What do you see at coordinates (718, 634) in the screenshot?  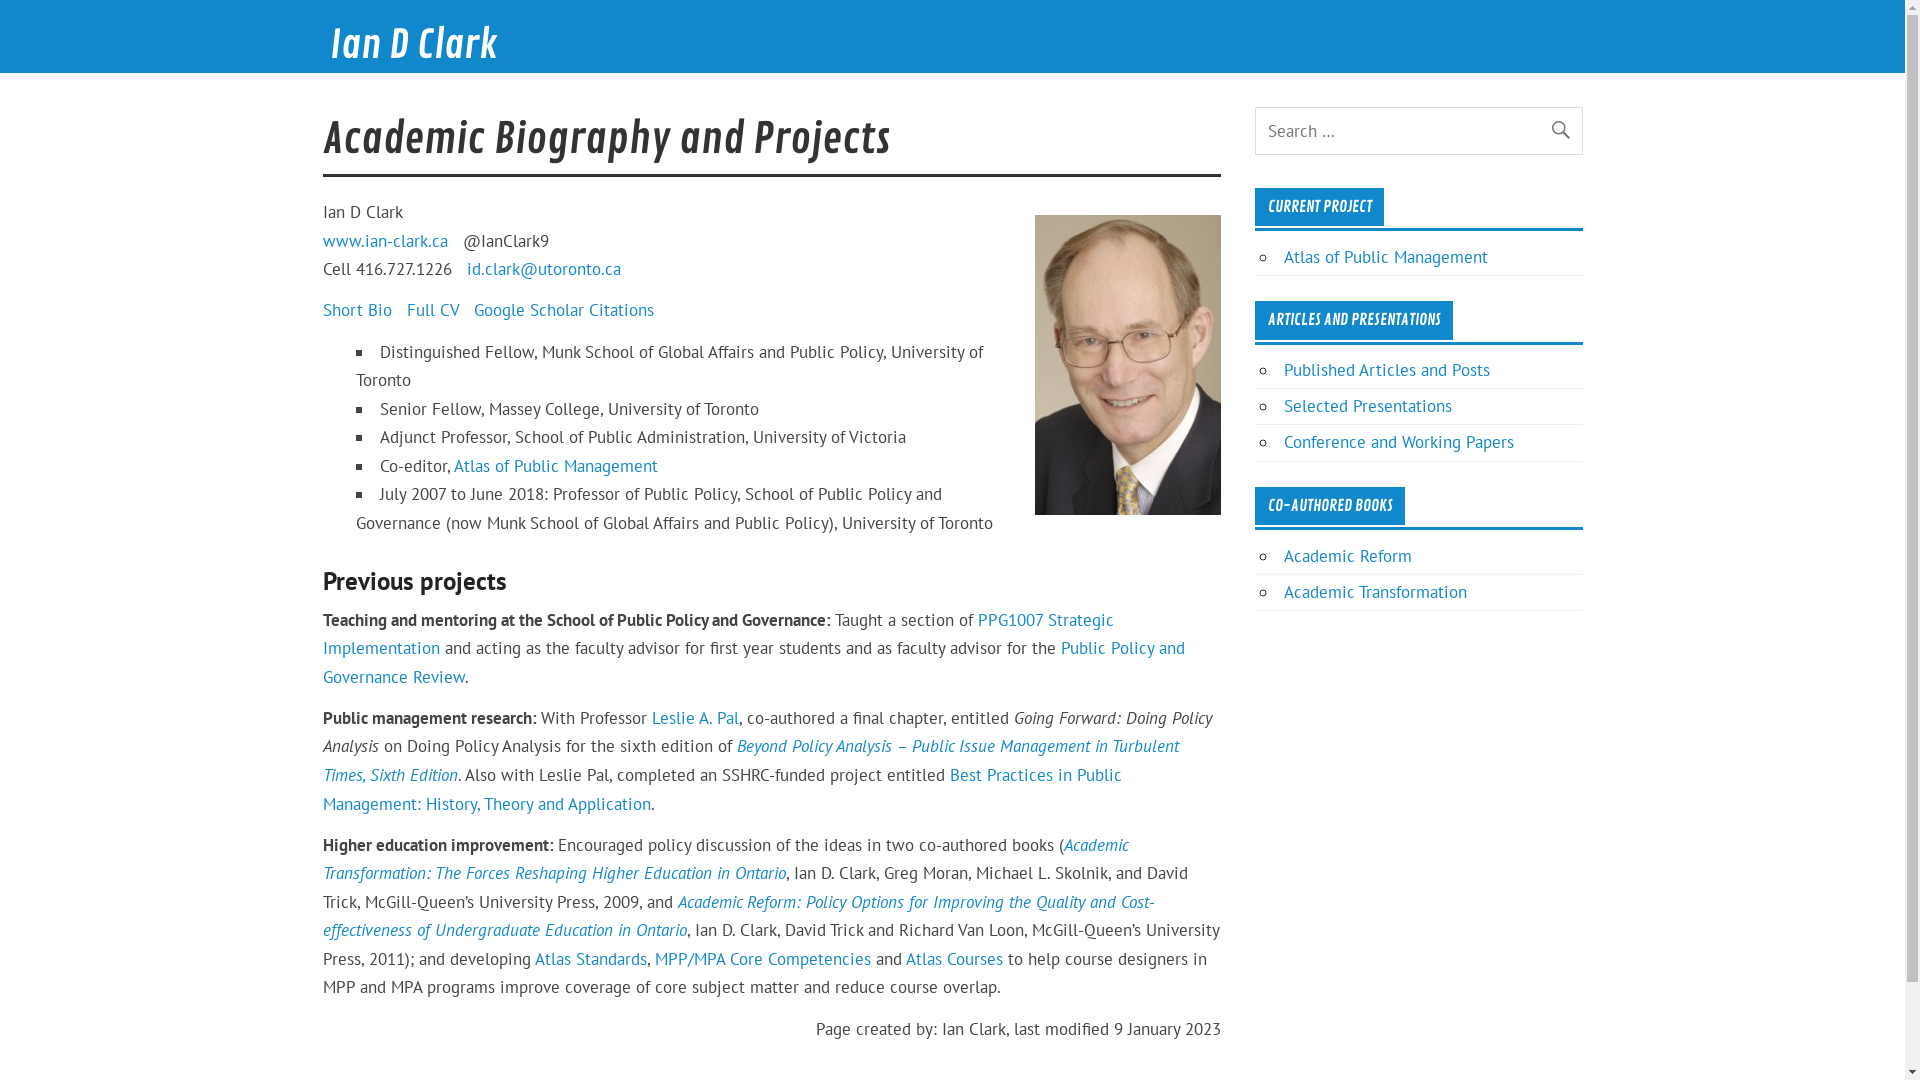 I see `PPG1007 Strategic Implementation` at bounding box center [718, 634].